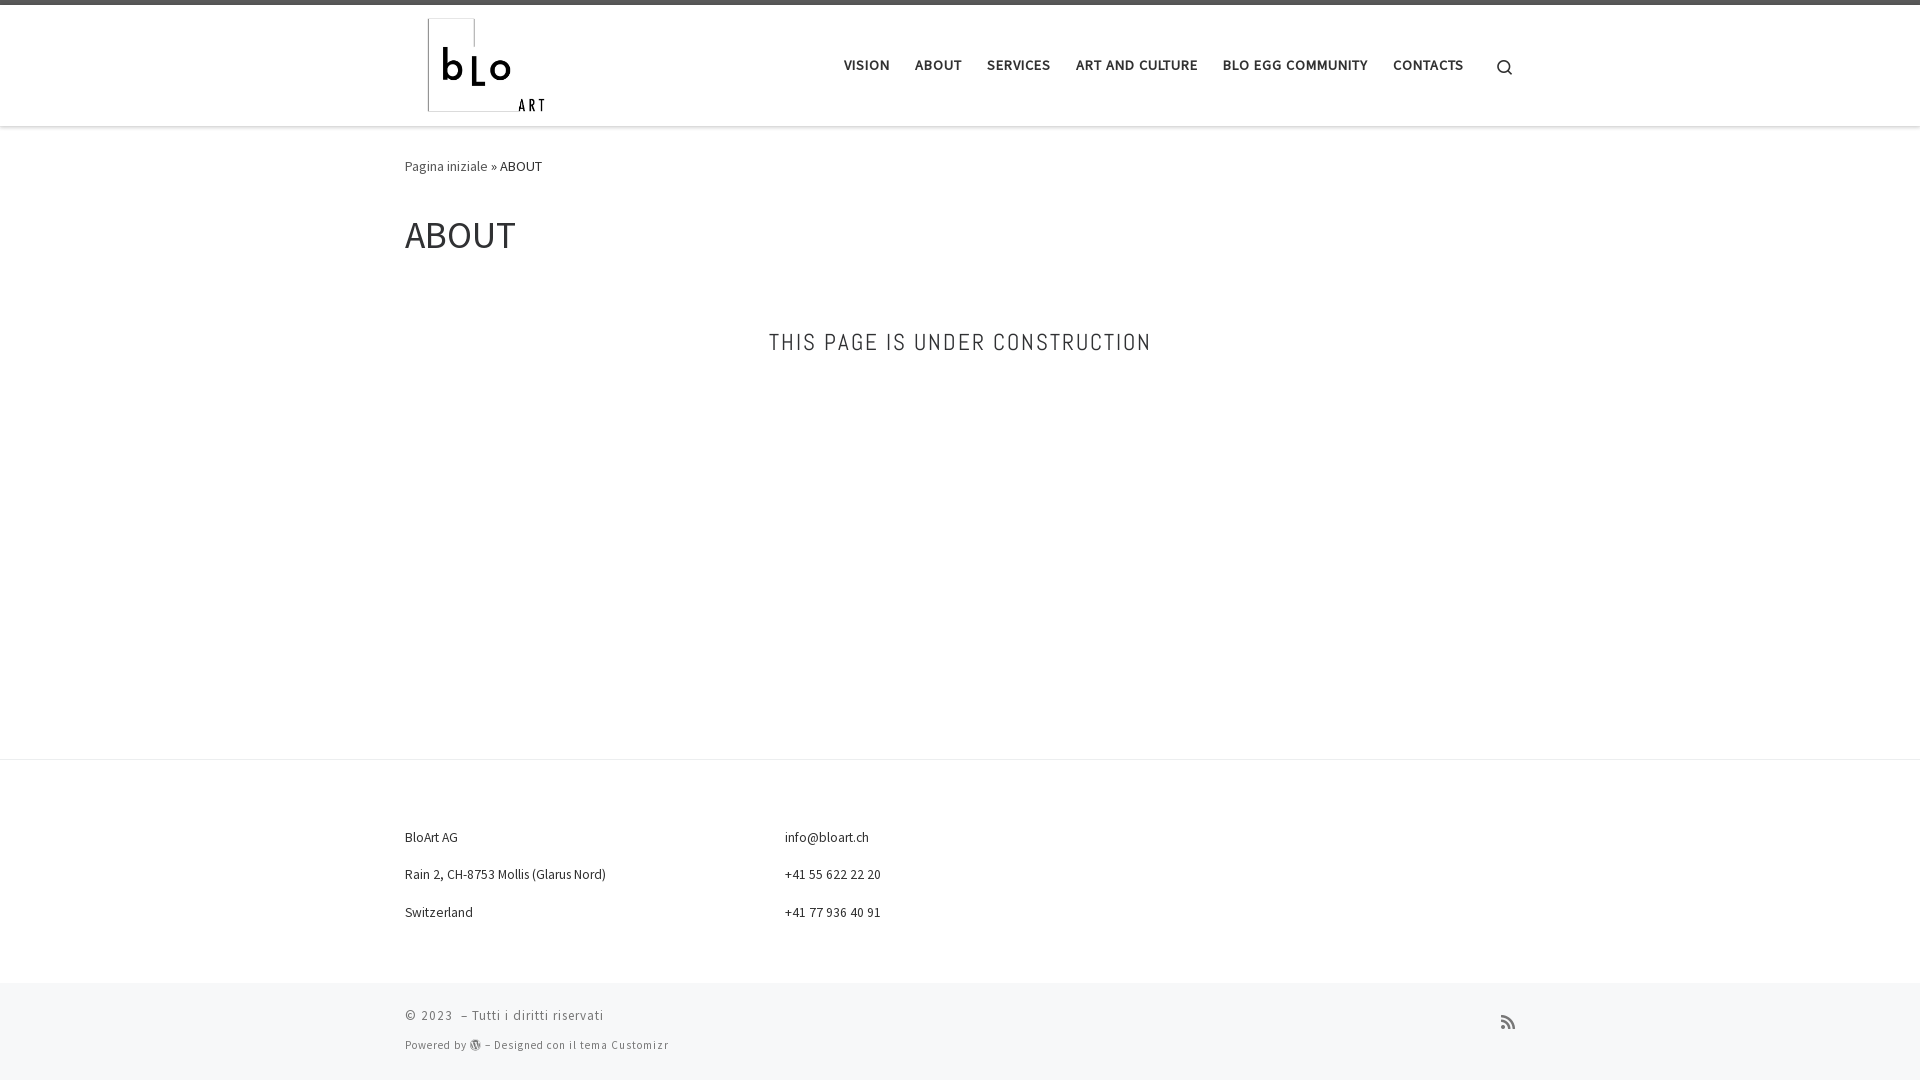 Image resolution: width=1920 pixels, height=1080 pixels. What do you see at coordinates (76, 28) in the screenshot?
I see `Skip to content` at bounding box center [76, 28].